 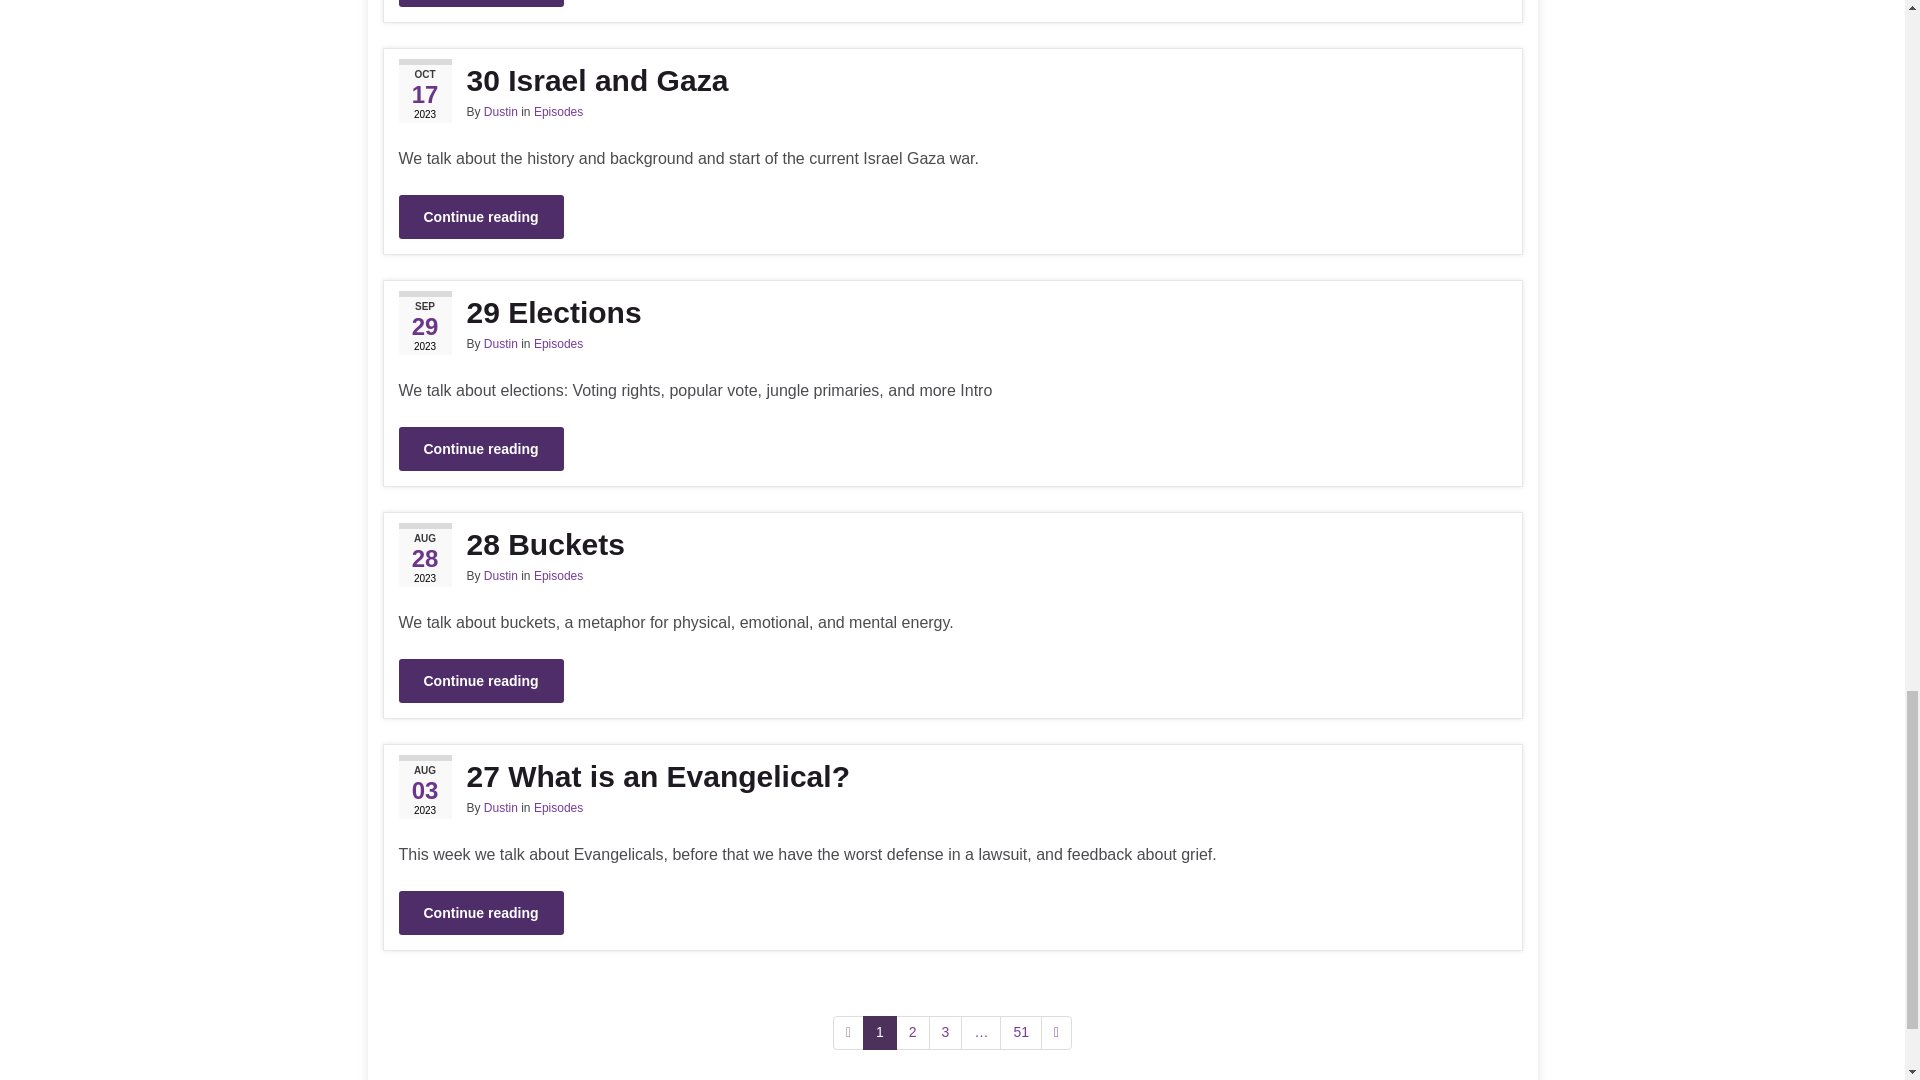 What do you see at coordinates (951, 776) in the screenshot?
I see `Permalink to 27 What is an Evangelical?` at bounding box center [951, 776].